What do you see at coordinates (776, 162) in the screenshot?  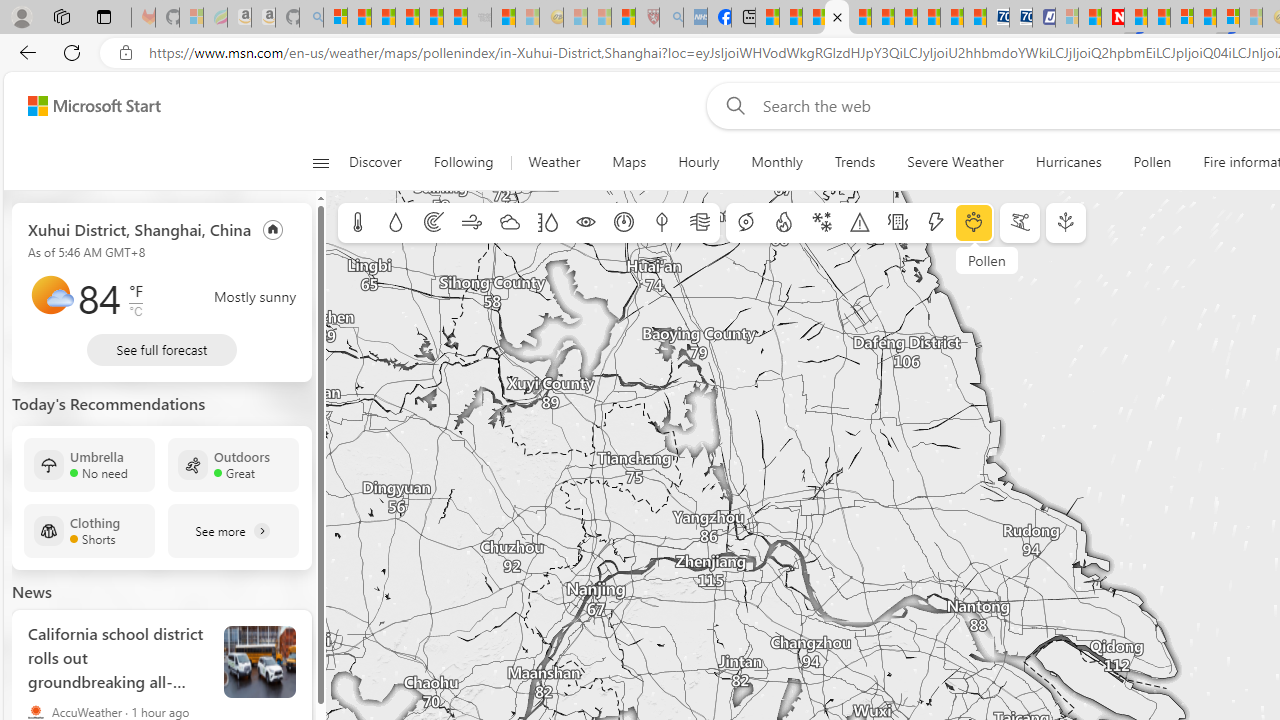 I see `Monthly` at bounding box center [776, 162].